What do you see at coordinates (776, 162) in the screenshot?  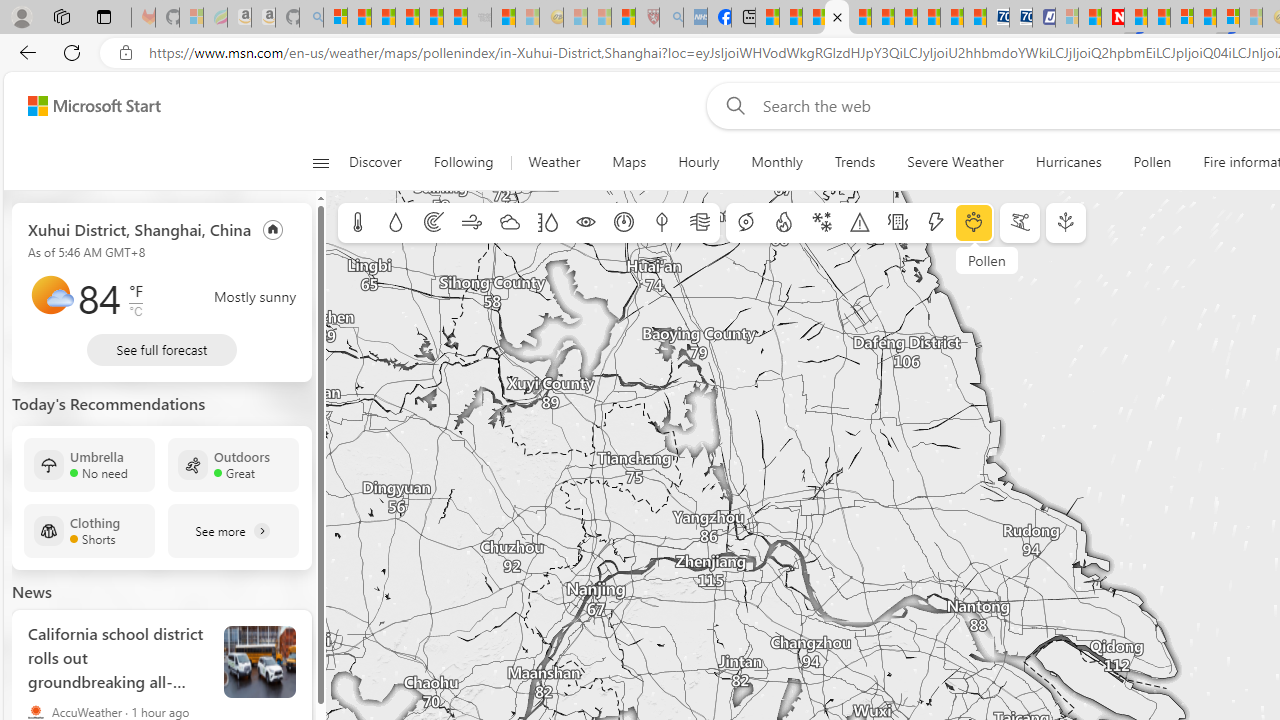 I see `Monthly` at bounding box center [776, 162].